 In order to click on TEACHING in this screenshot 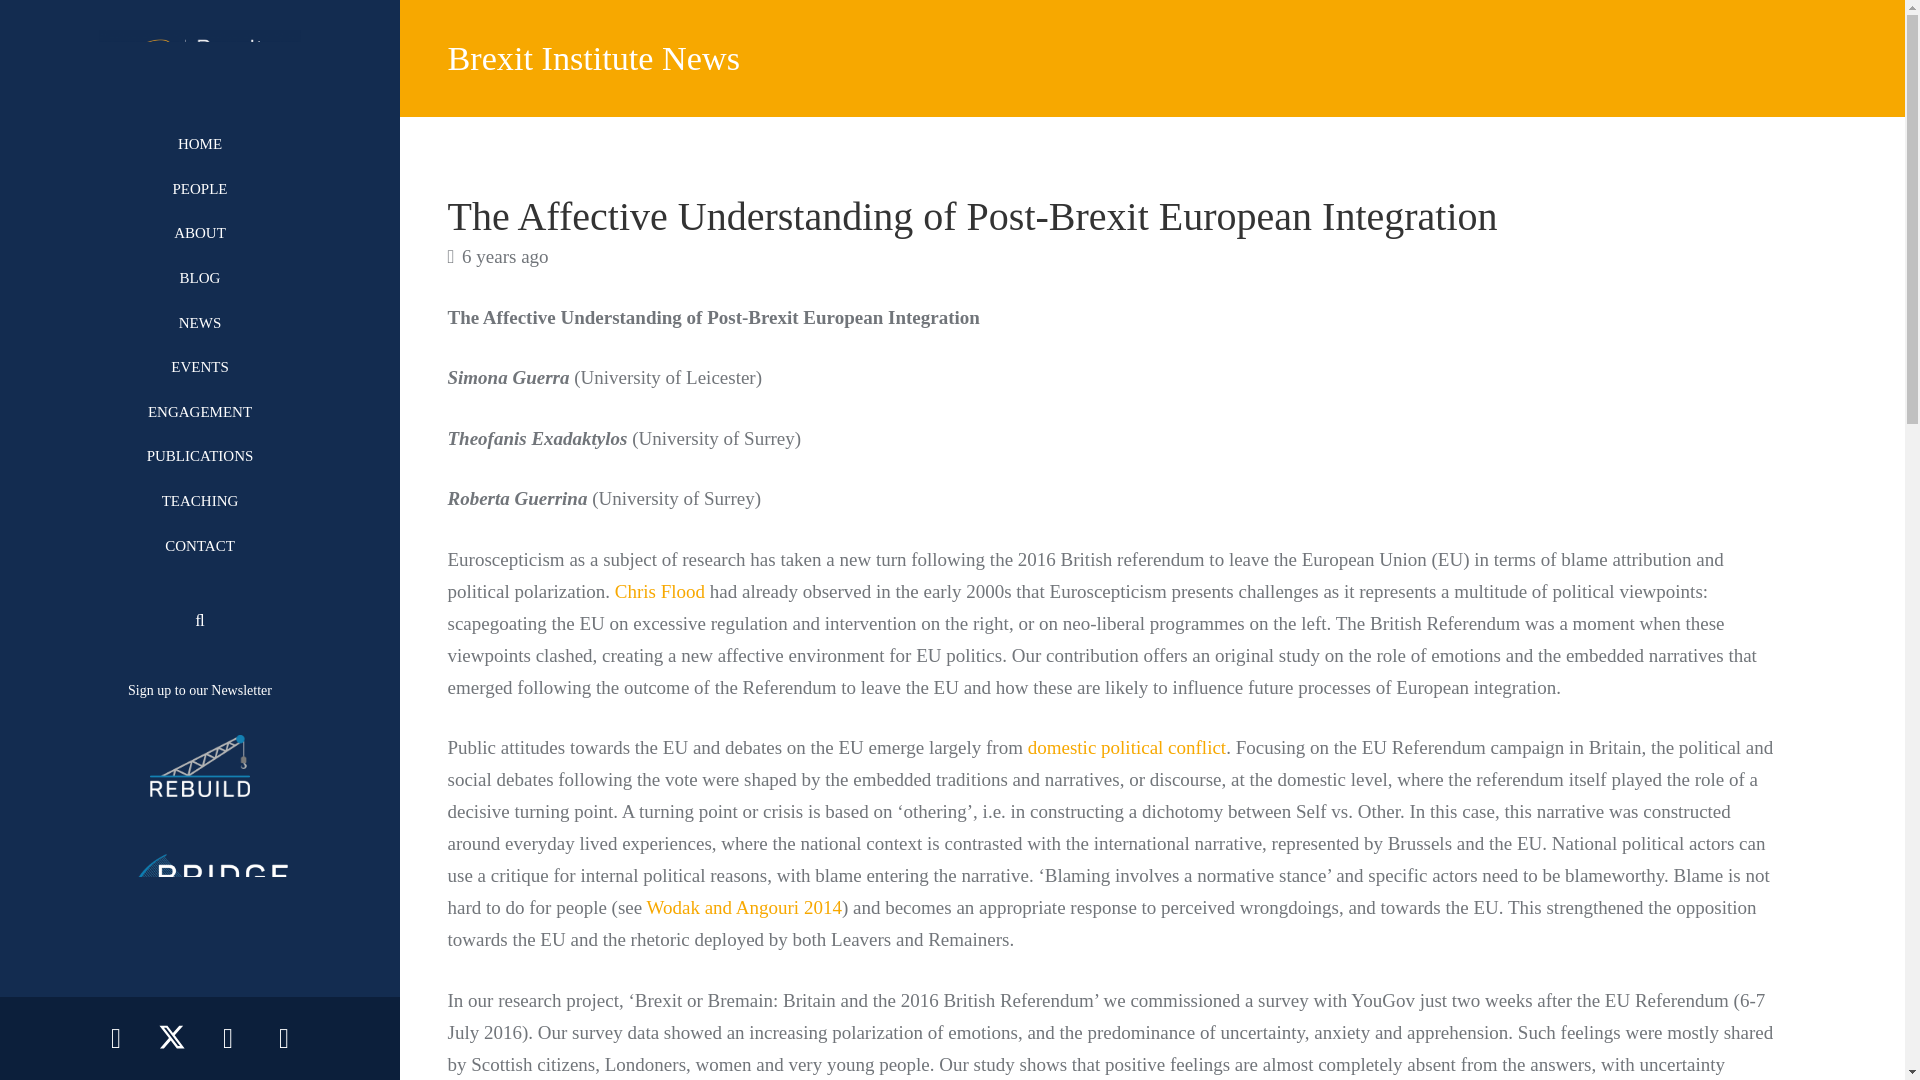, I will do `click(200, 501)`.